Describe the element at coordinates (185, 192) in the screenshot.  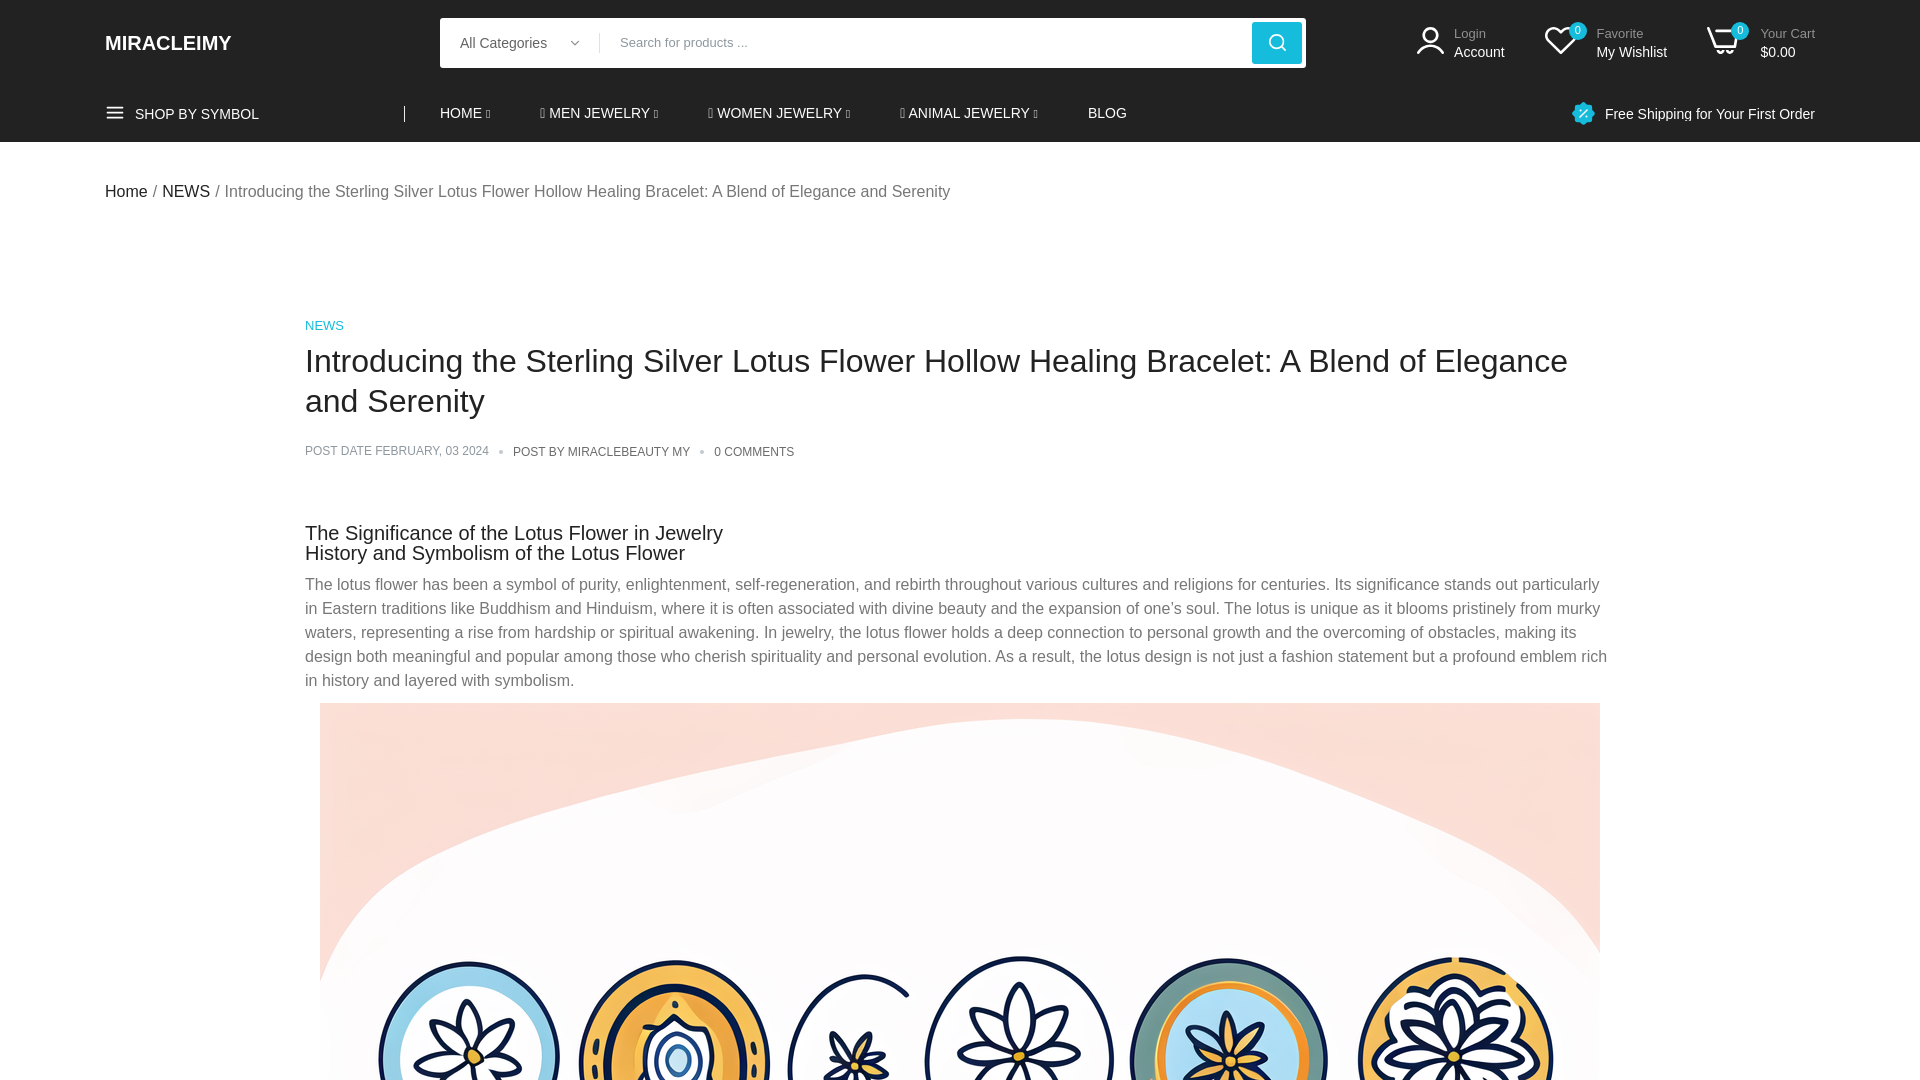
I see `ANIMAL JEWELRY` at that location.